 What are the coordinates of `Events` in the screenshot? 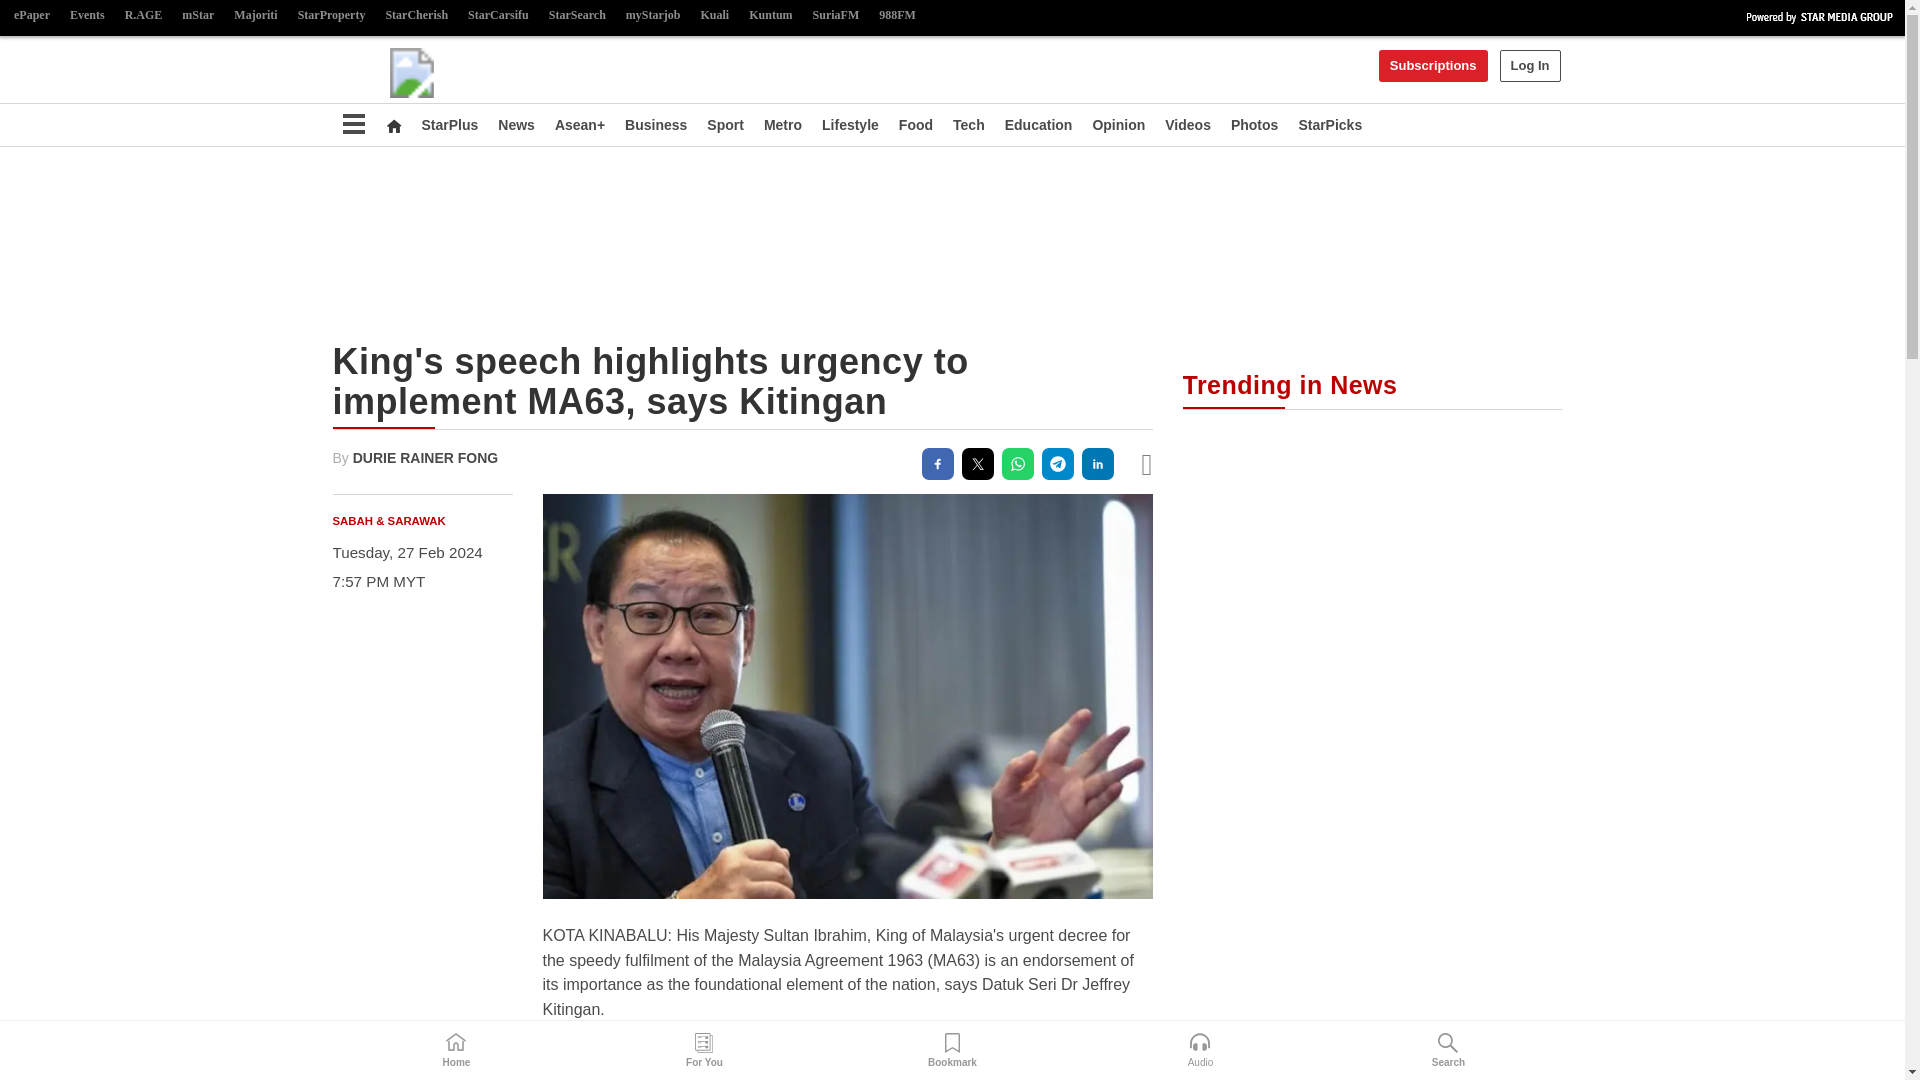 It's located at (87, 16).